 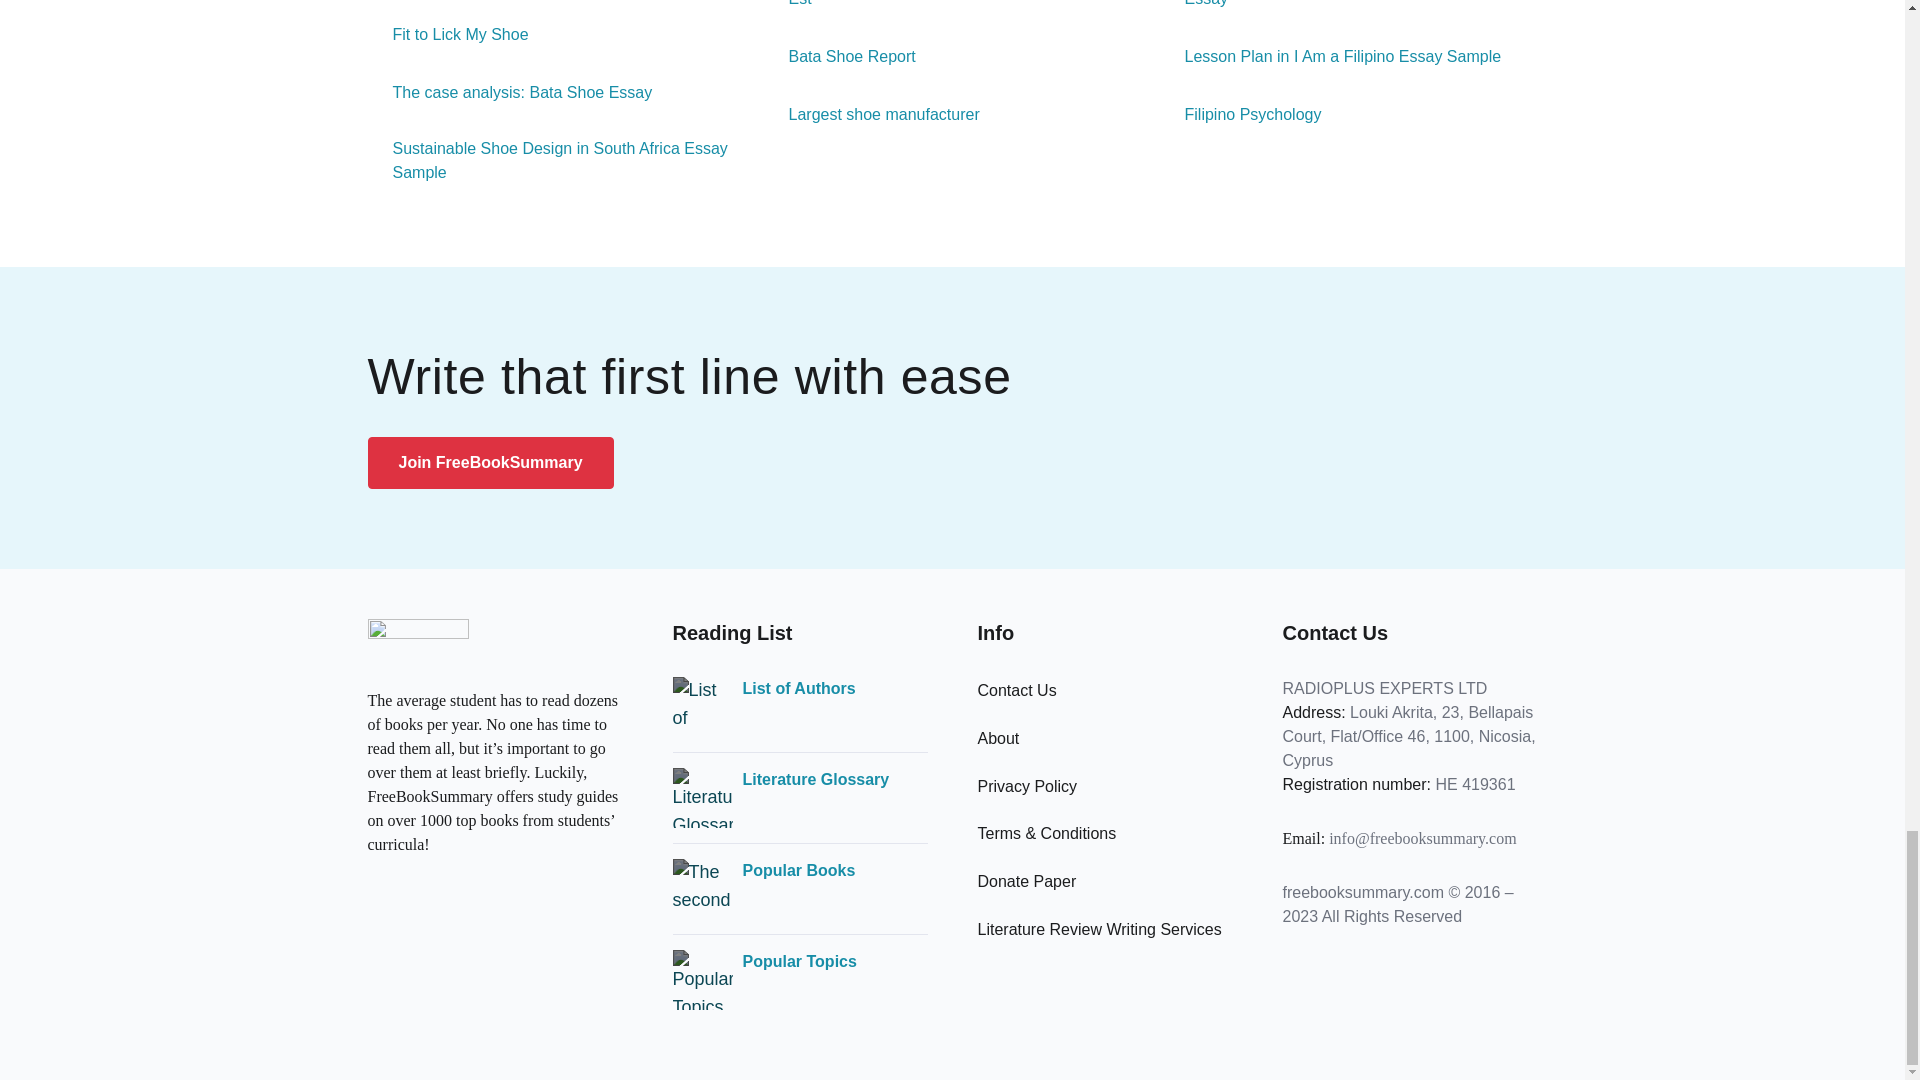 What do you see at coordinates (1348, 5) in the screenshot?
I see `How Influential K-Pop is to Filipino Teenagers Essay` at bounding box center [1348, 5].